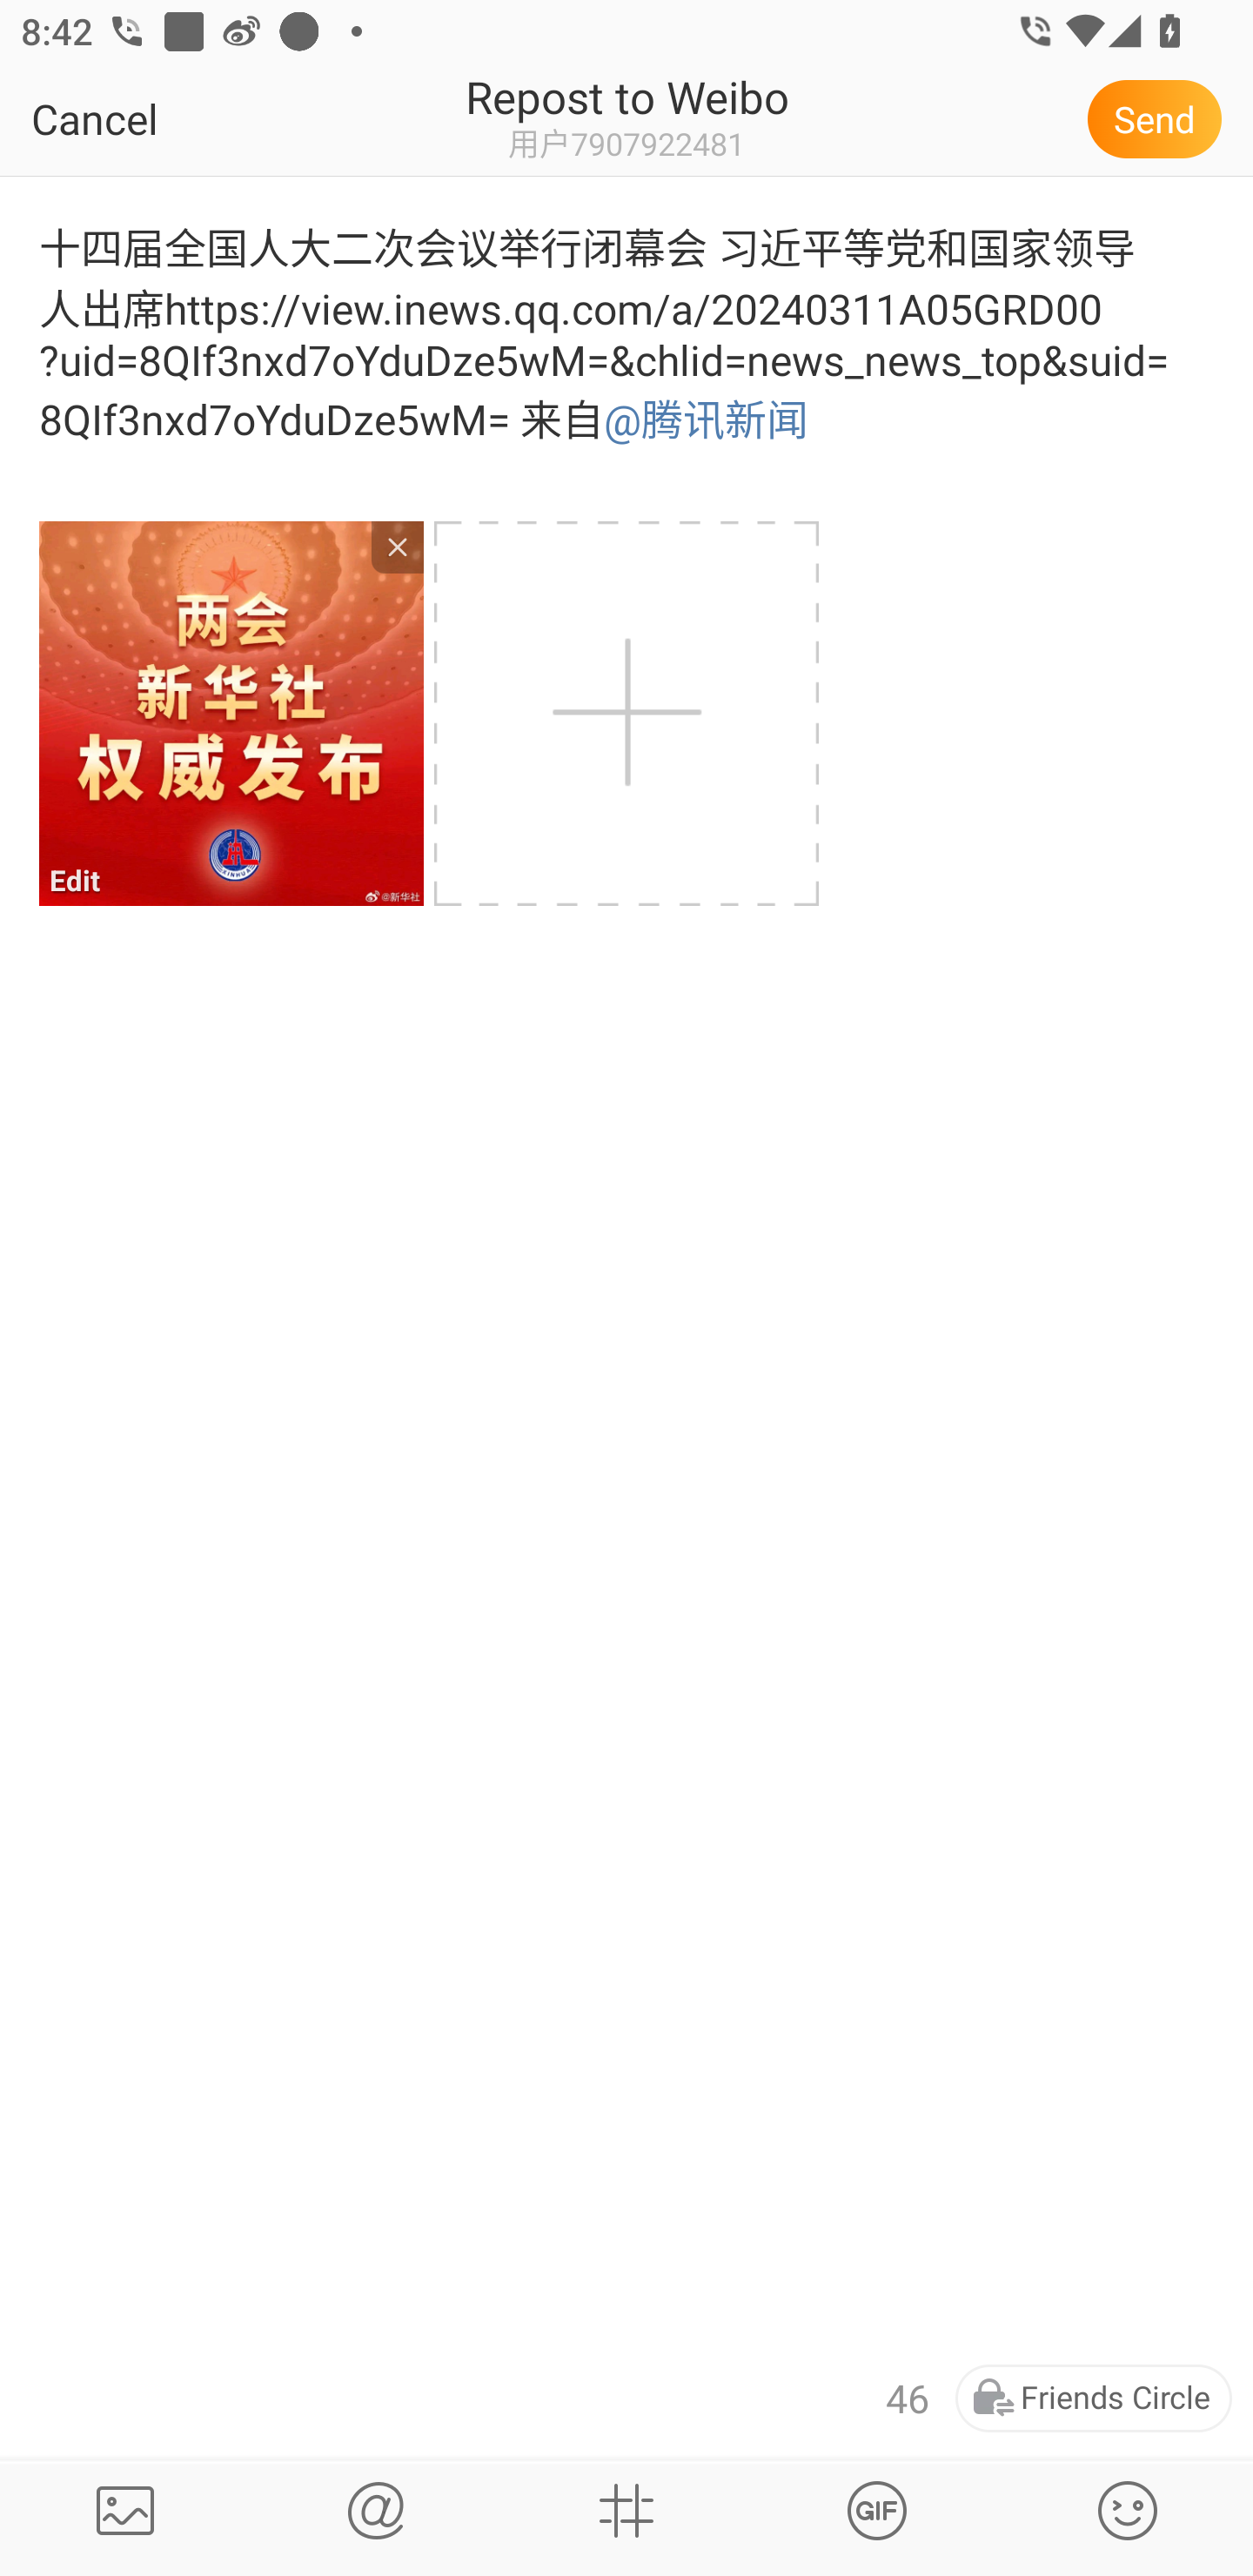 The image size is (1253, 2576). Describe the element at coordinates (626, 2510) in the screenshot. I see `Topics, movies, books, songs, places, stocks` at that location.